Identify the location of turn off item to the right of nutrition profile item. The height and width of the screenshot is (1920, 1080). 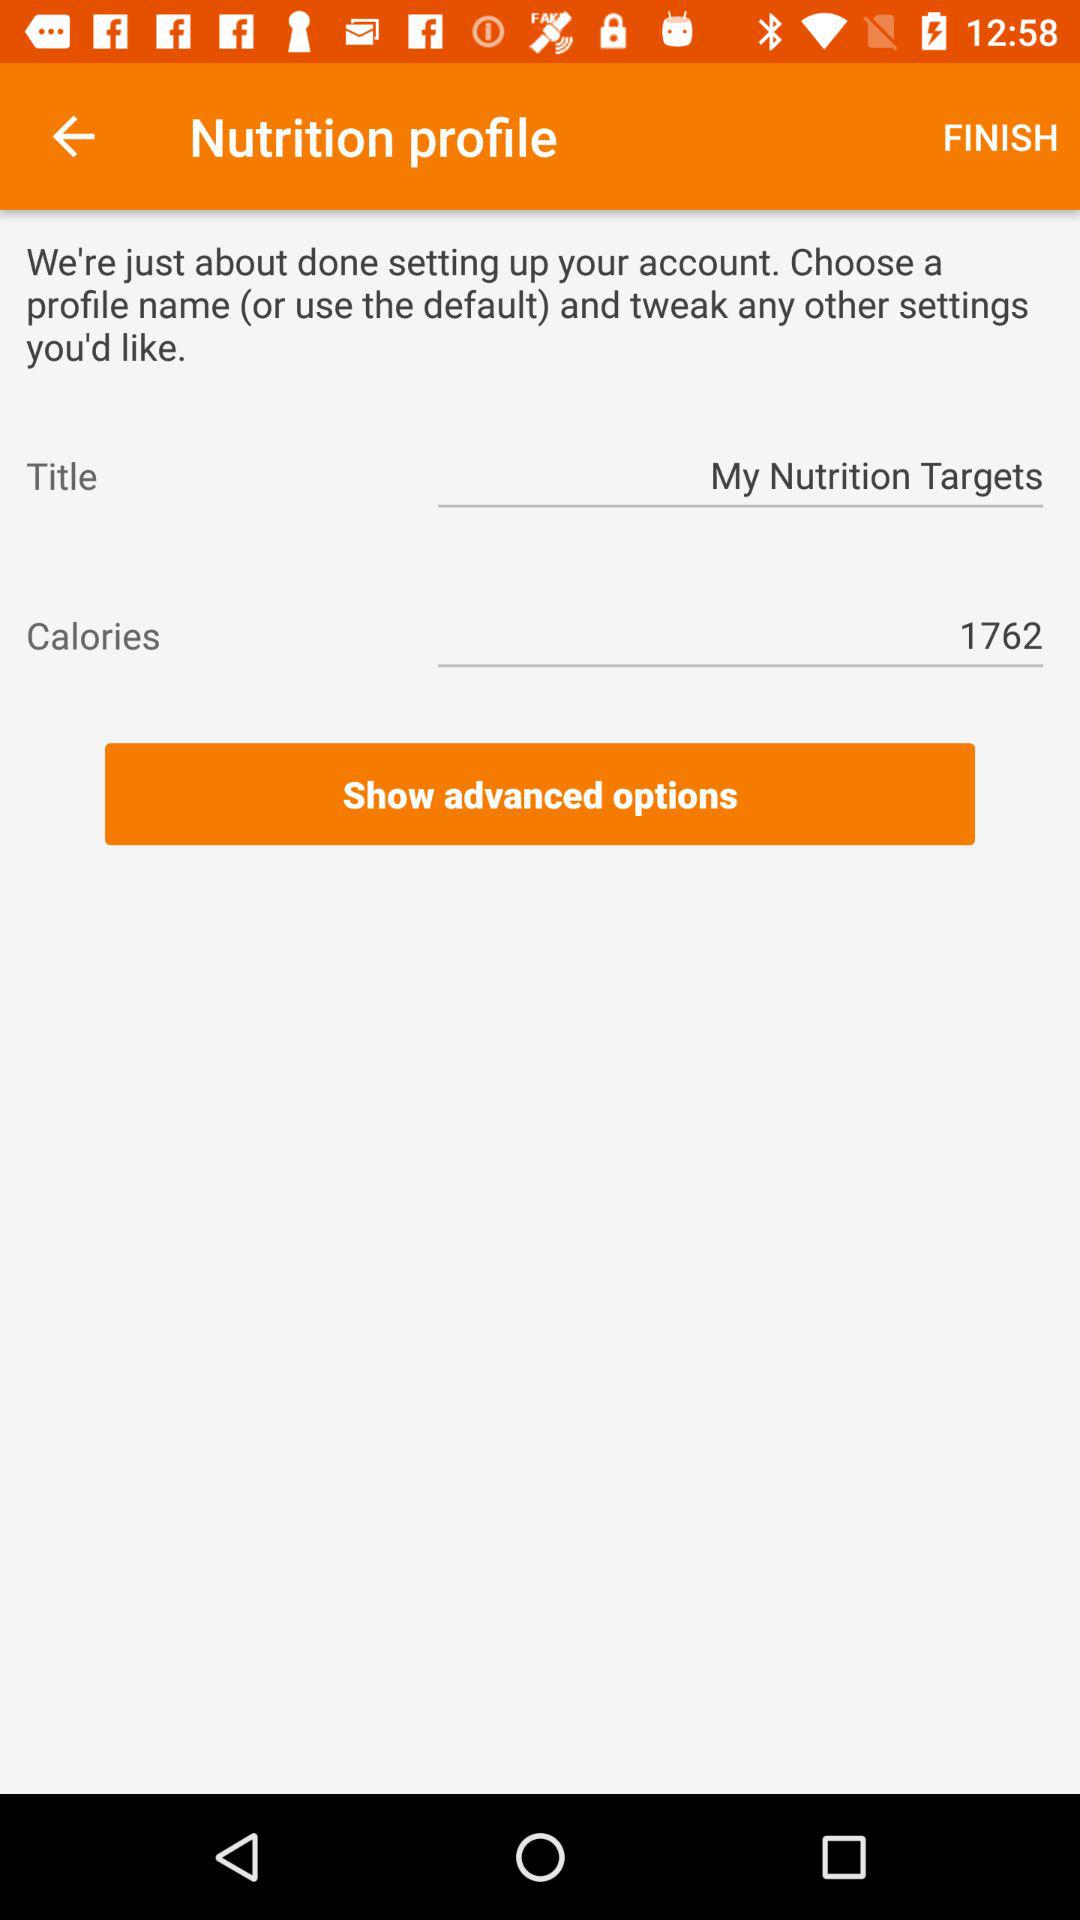
(1000, 136).